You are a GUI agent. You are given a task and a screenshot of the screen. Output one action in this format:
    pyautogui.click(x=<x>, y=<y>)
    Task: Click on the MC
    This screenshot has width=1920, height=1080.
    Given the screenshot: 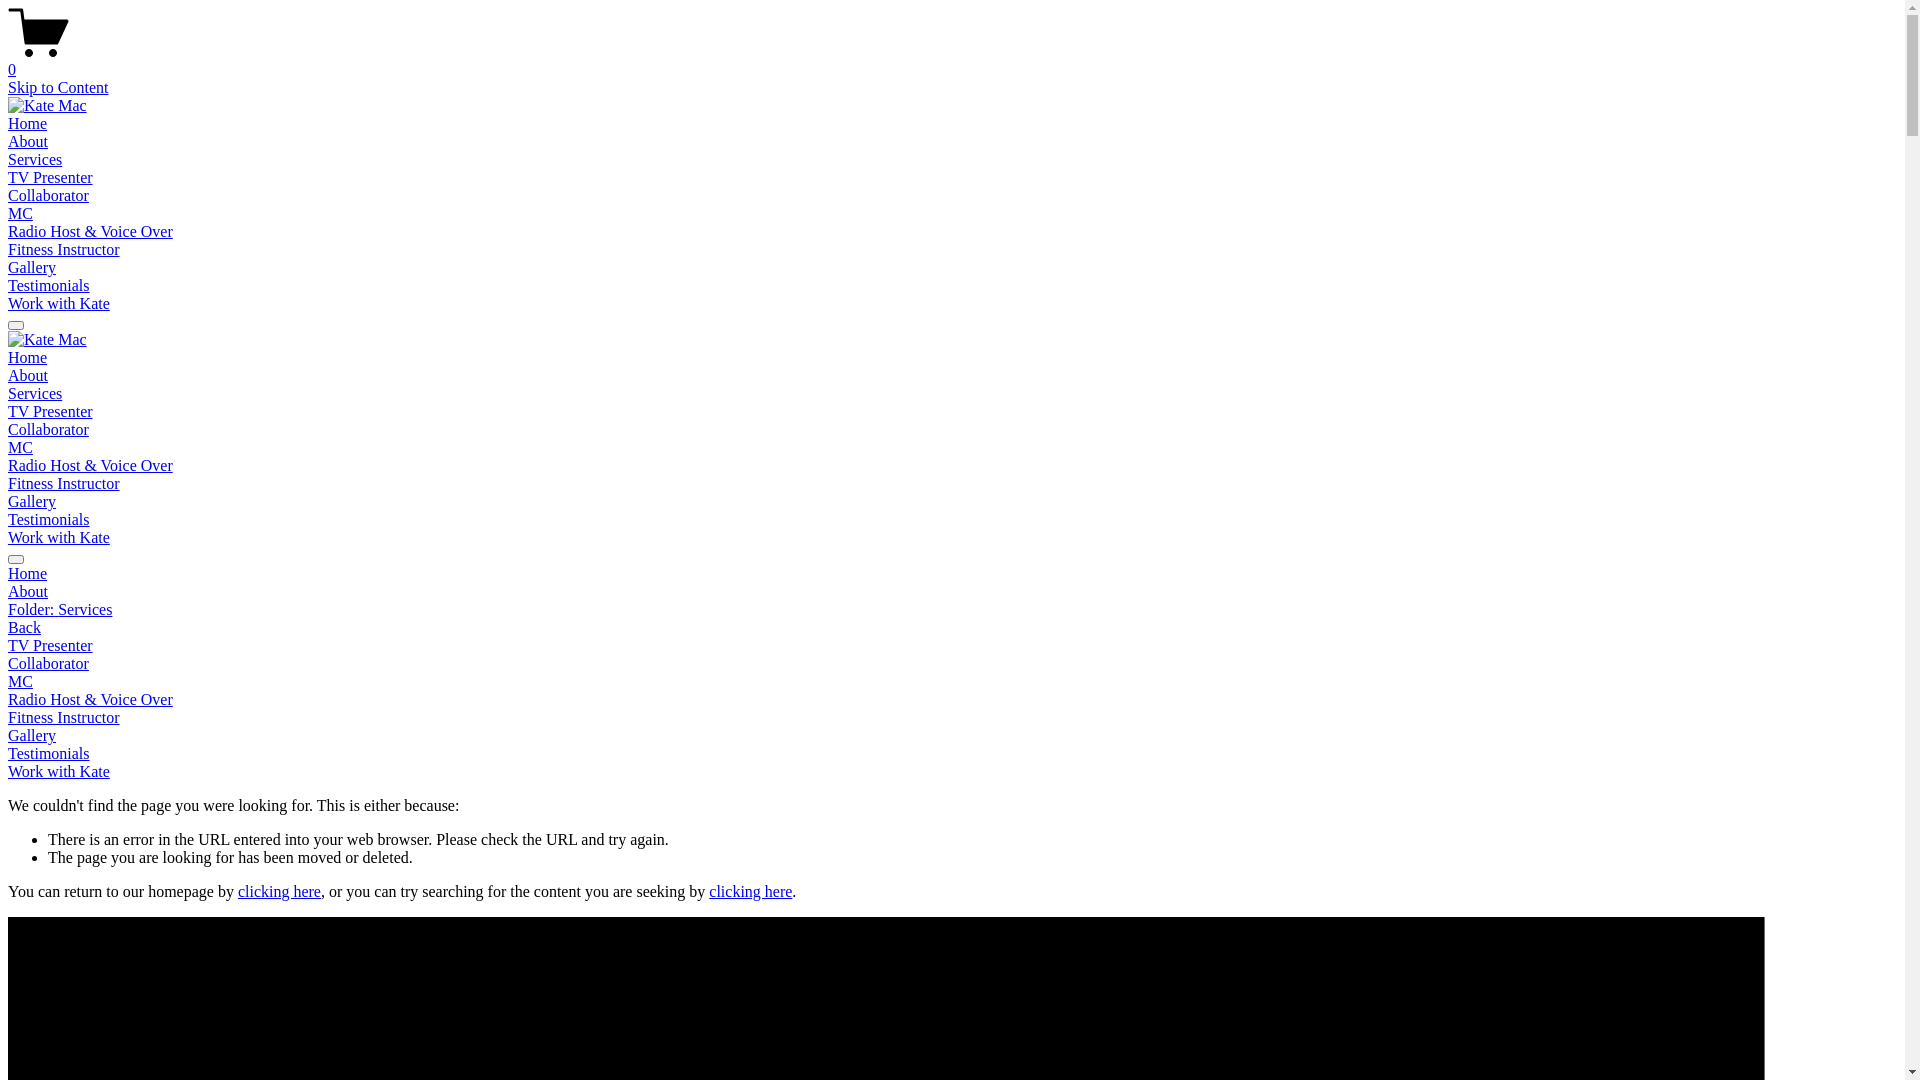 What is the action you would take?
    pyautogui.click(x=952, y=682)
    